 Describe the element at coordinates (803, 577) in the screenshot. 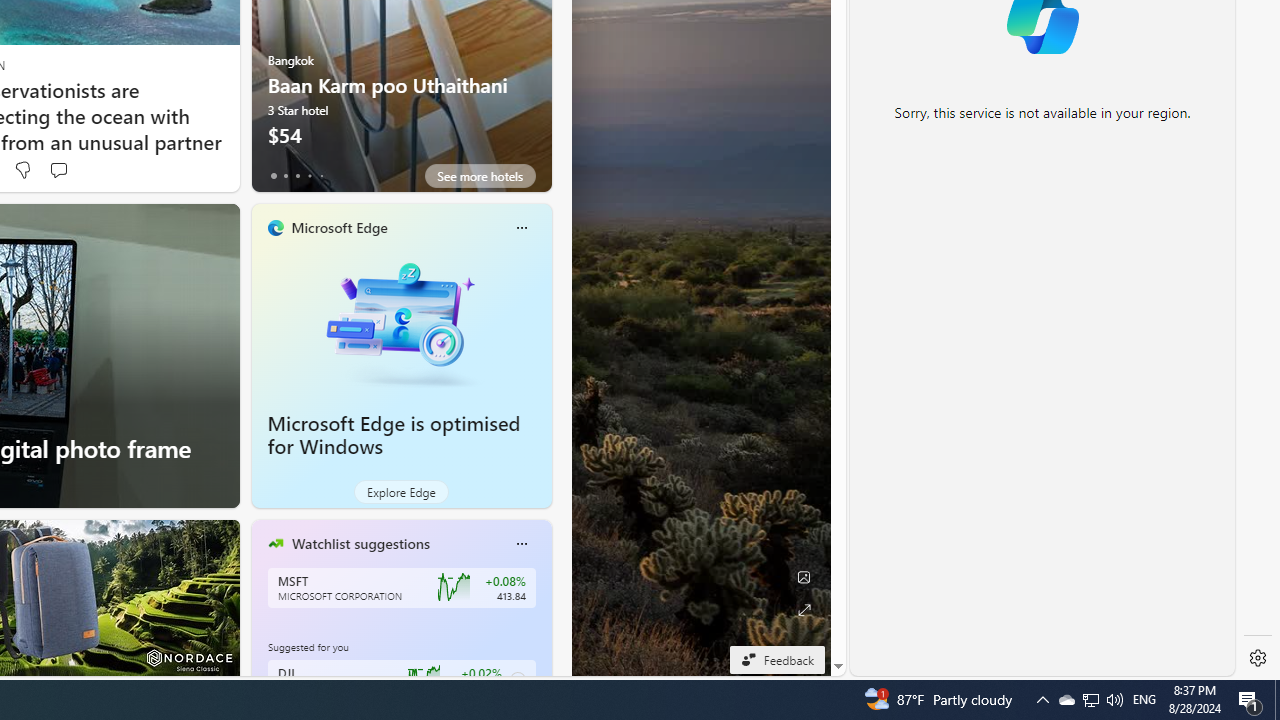

I see `Edit Background` at that location.